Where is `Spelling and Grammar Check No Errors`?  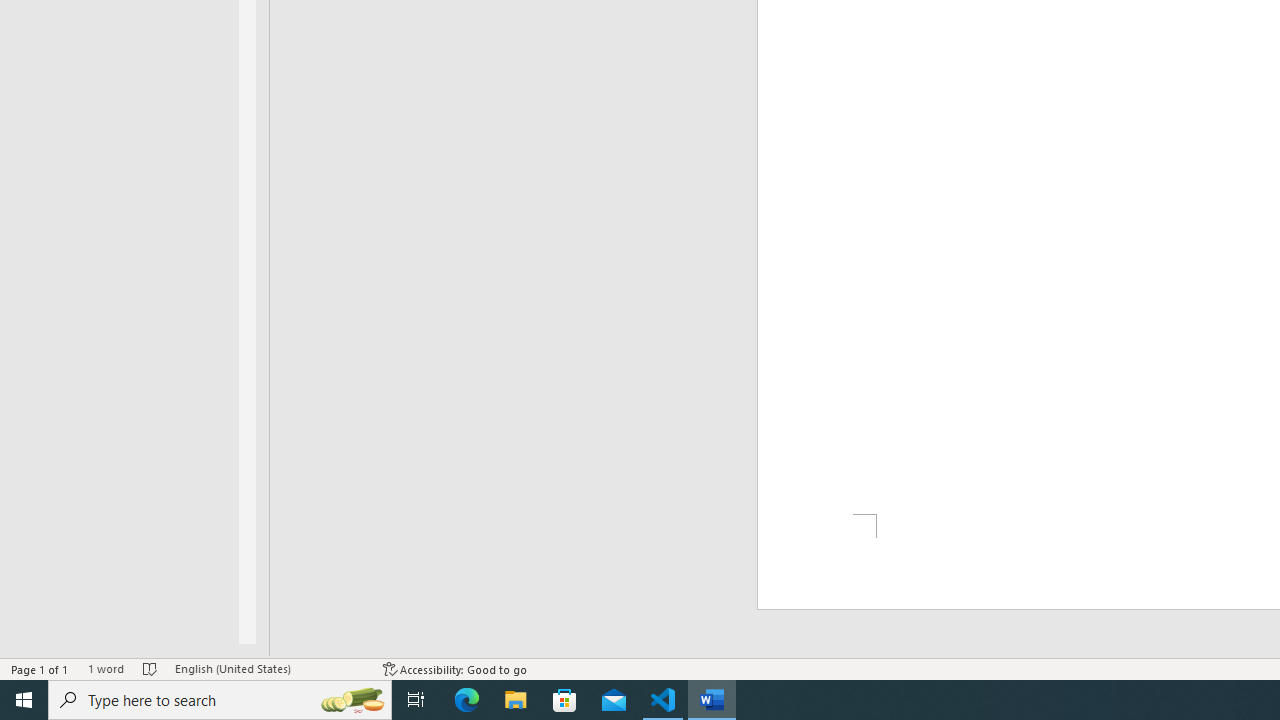
Spelling and Grammar Check No Errors is located at coordinates (150, 668).